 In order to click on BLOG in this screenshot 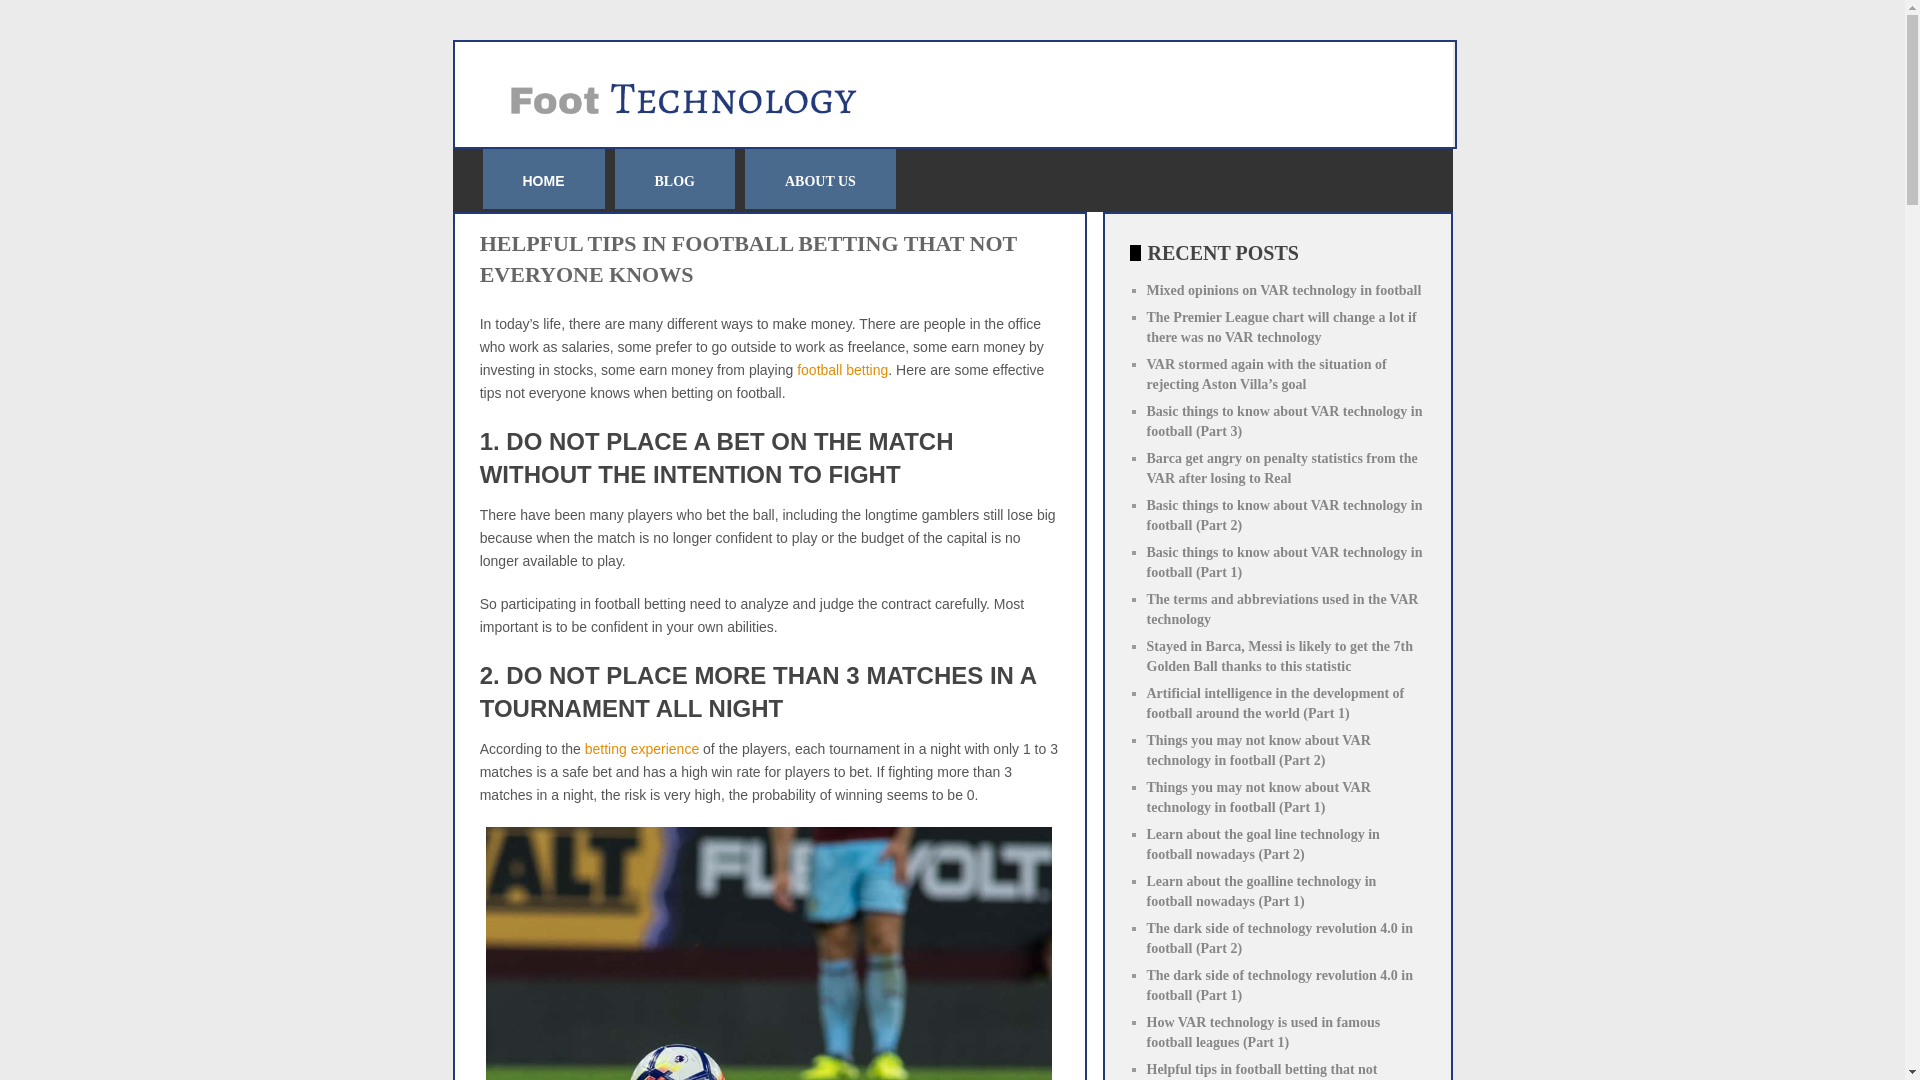, I will do `click(674, 182)`.